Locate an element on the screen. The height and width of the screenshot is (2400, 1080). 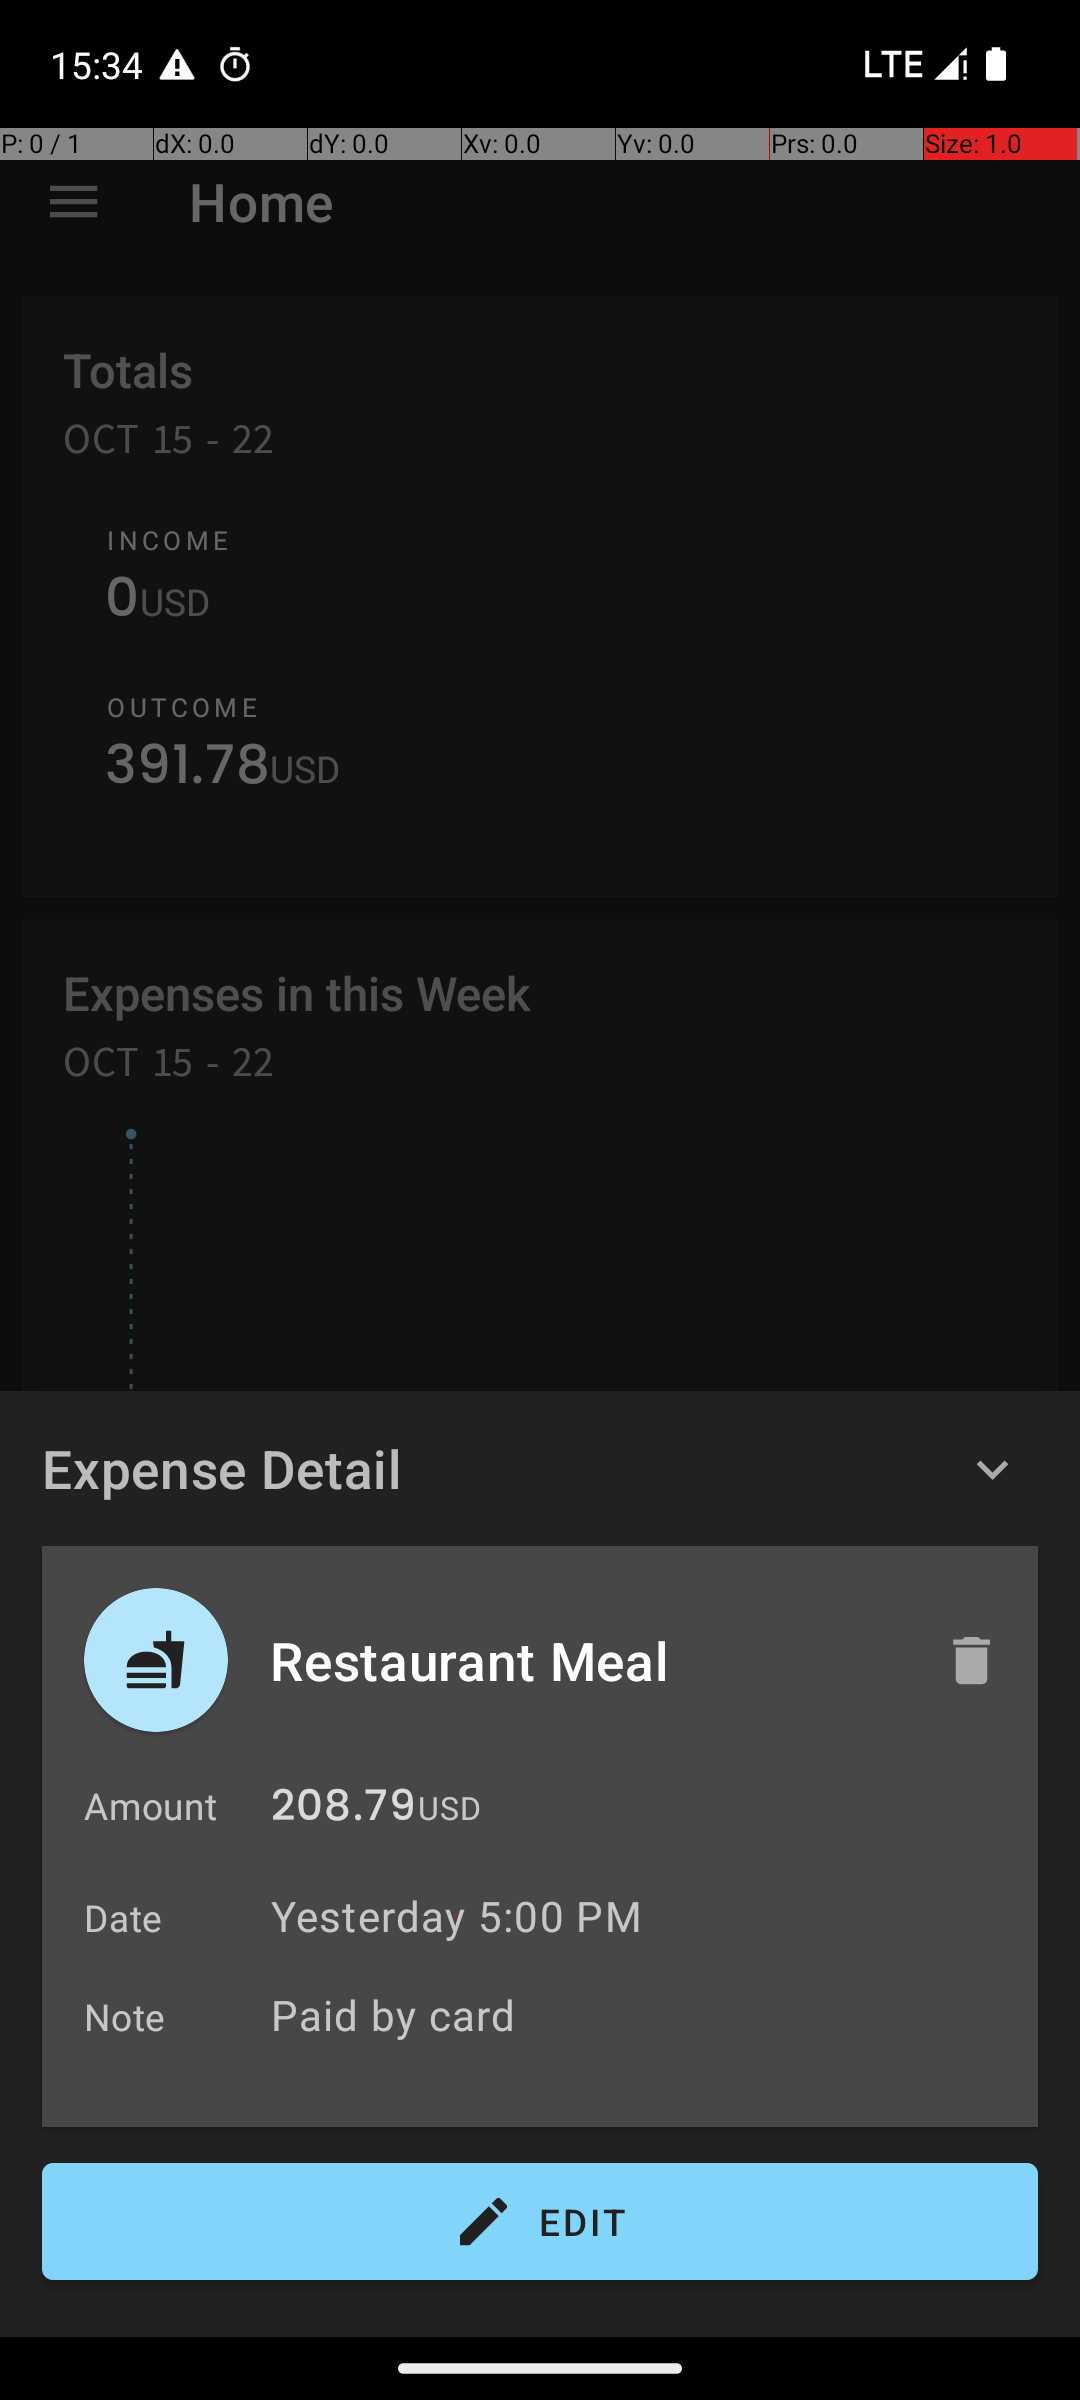
Paid by card is located at coordinates (644, 2014).